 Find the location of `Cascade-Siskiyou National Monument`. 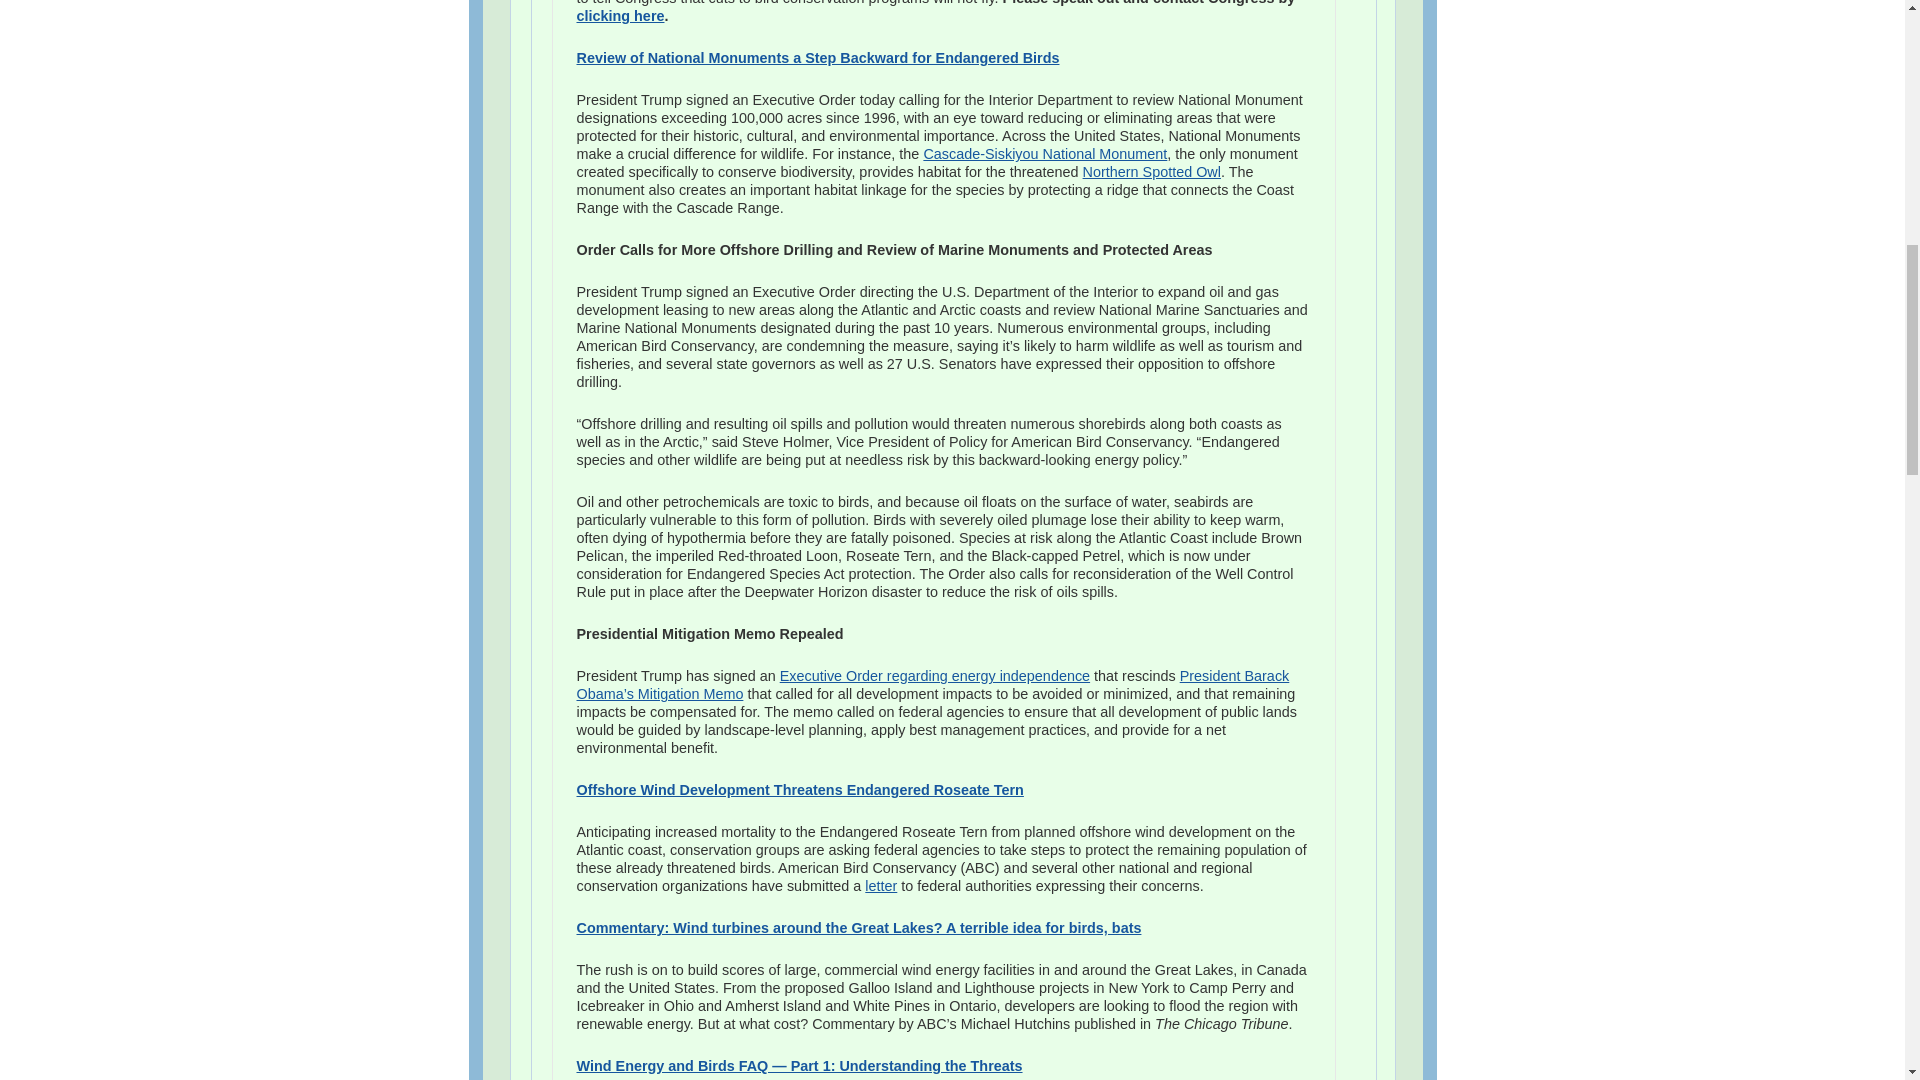

Cascade-Siskiyou National Monument is located at coordinates (1045, 154).